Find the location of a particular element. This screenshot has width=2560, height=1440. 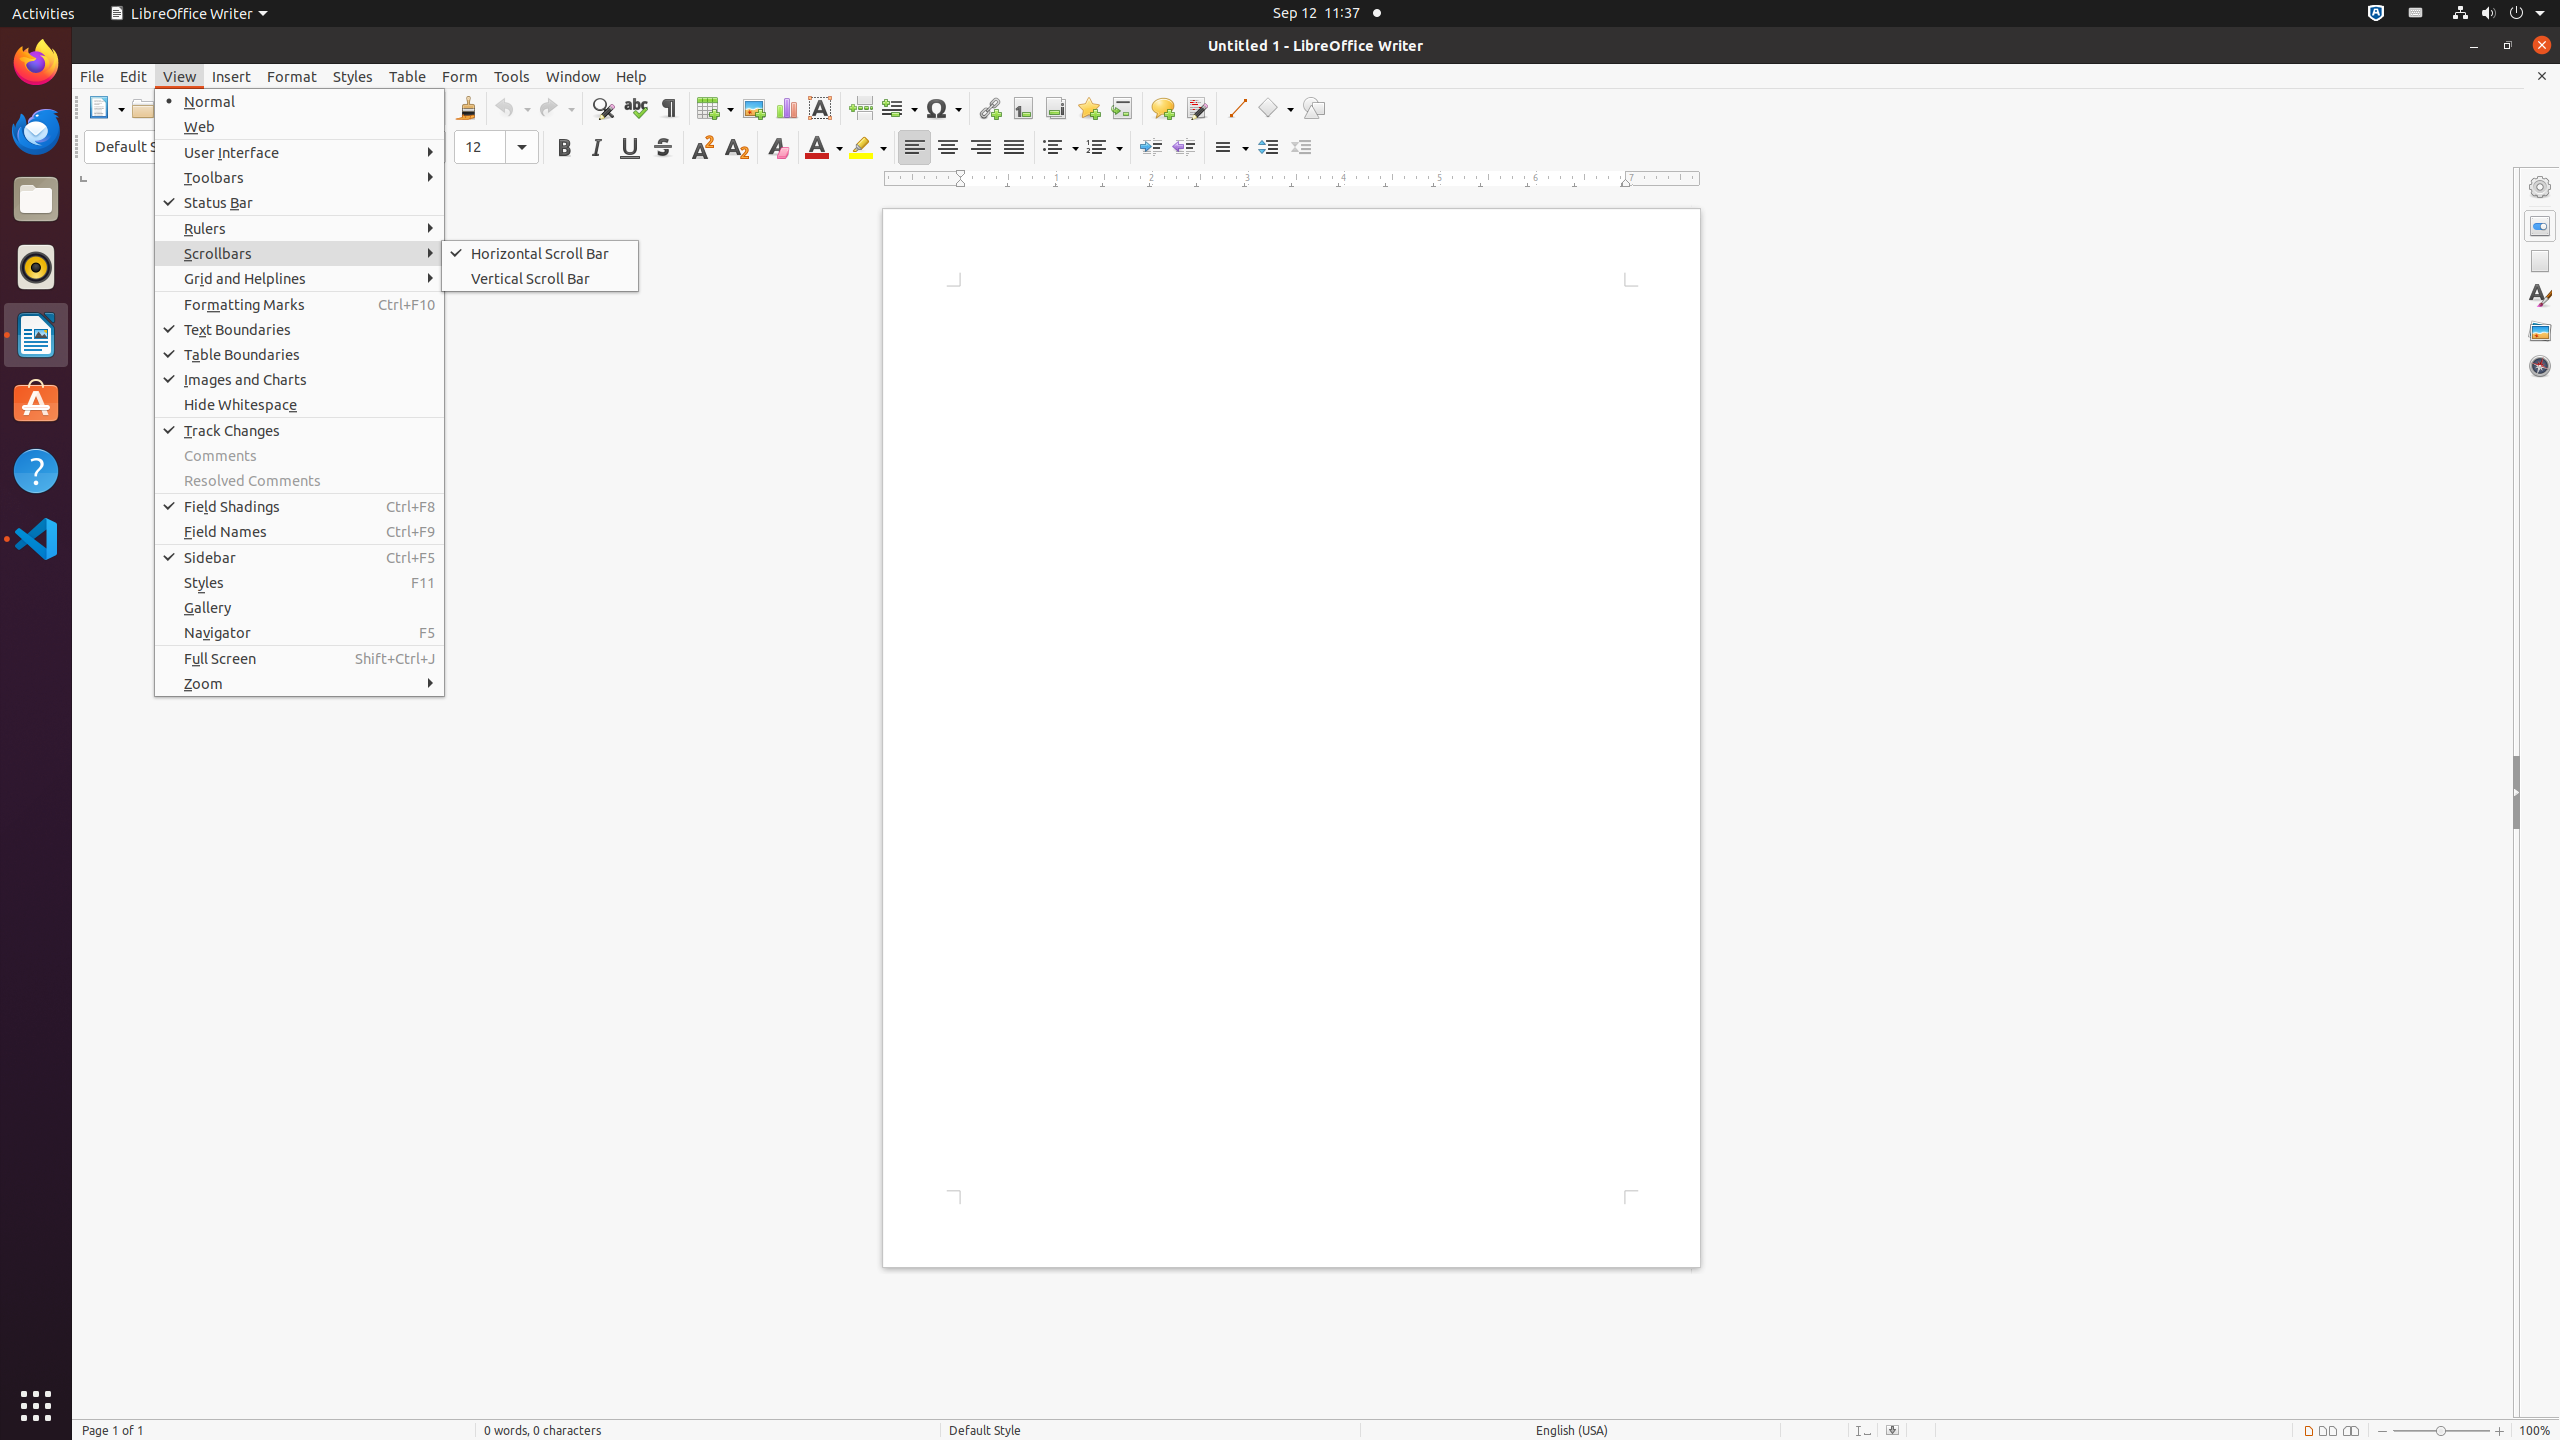

View is located at coordinates (180, 76).